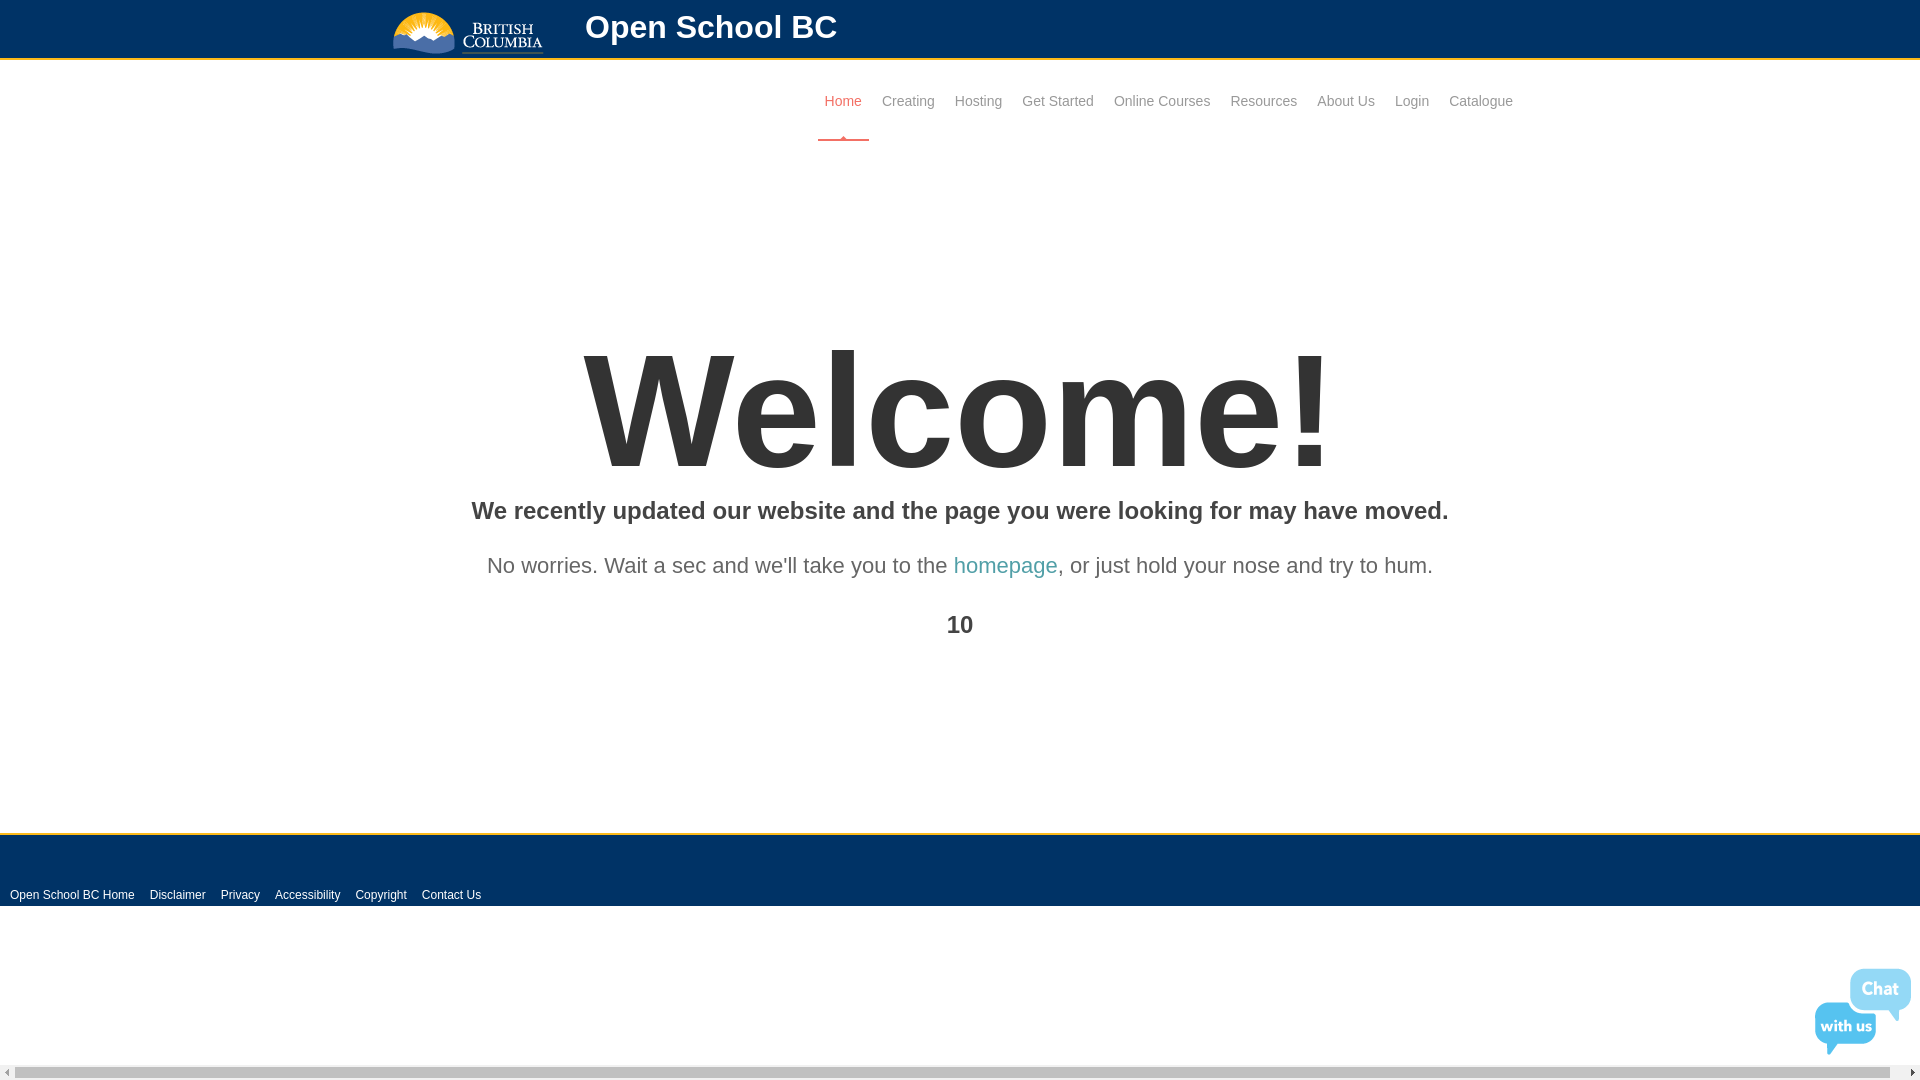  I want to click on Catalogue, so click(1481, 101).